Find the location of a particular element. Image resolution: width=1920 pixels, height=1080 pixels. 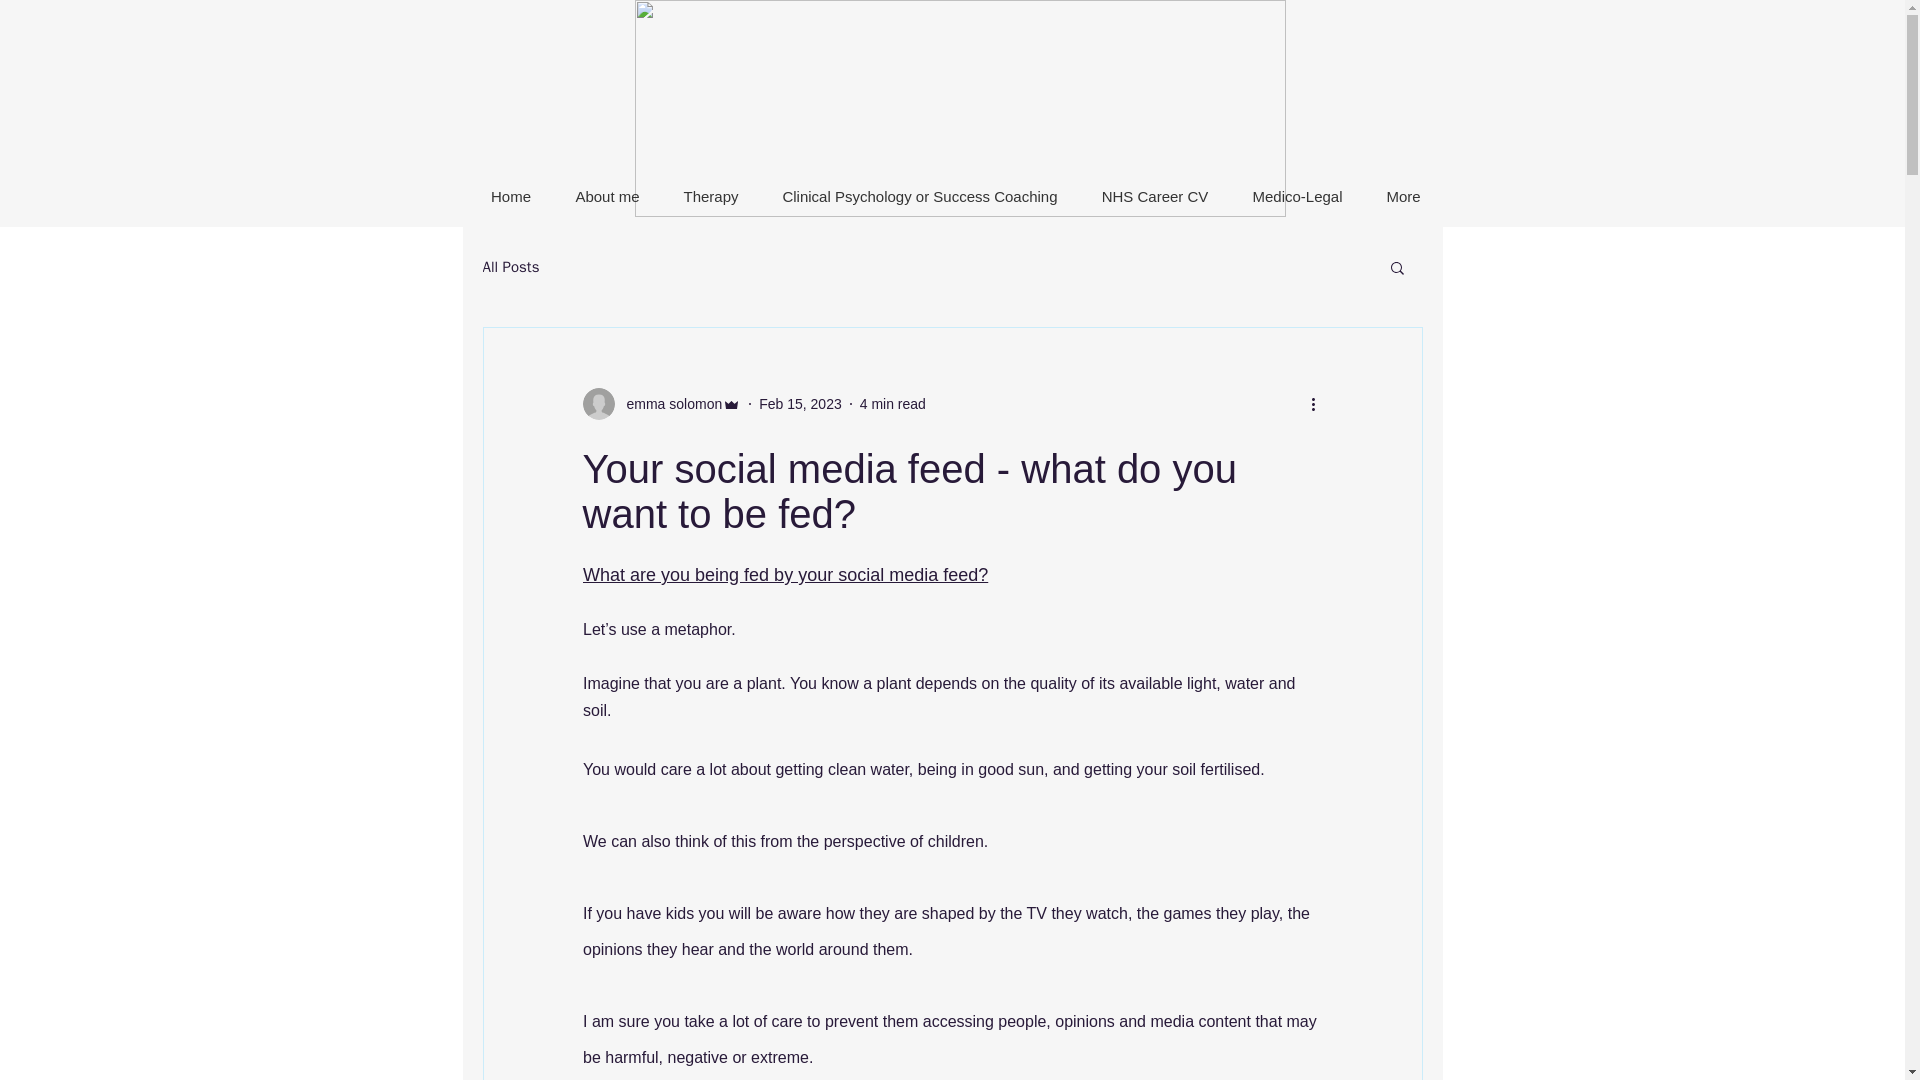

Feb 15, 2023 is located at coordinates (800, 404).